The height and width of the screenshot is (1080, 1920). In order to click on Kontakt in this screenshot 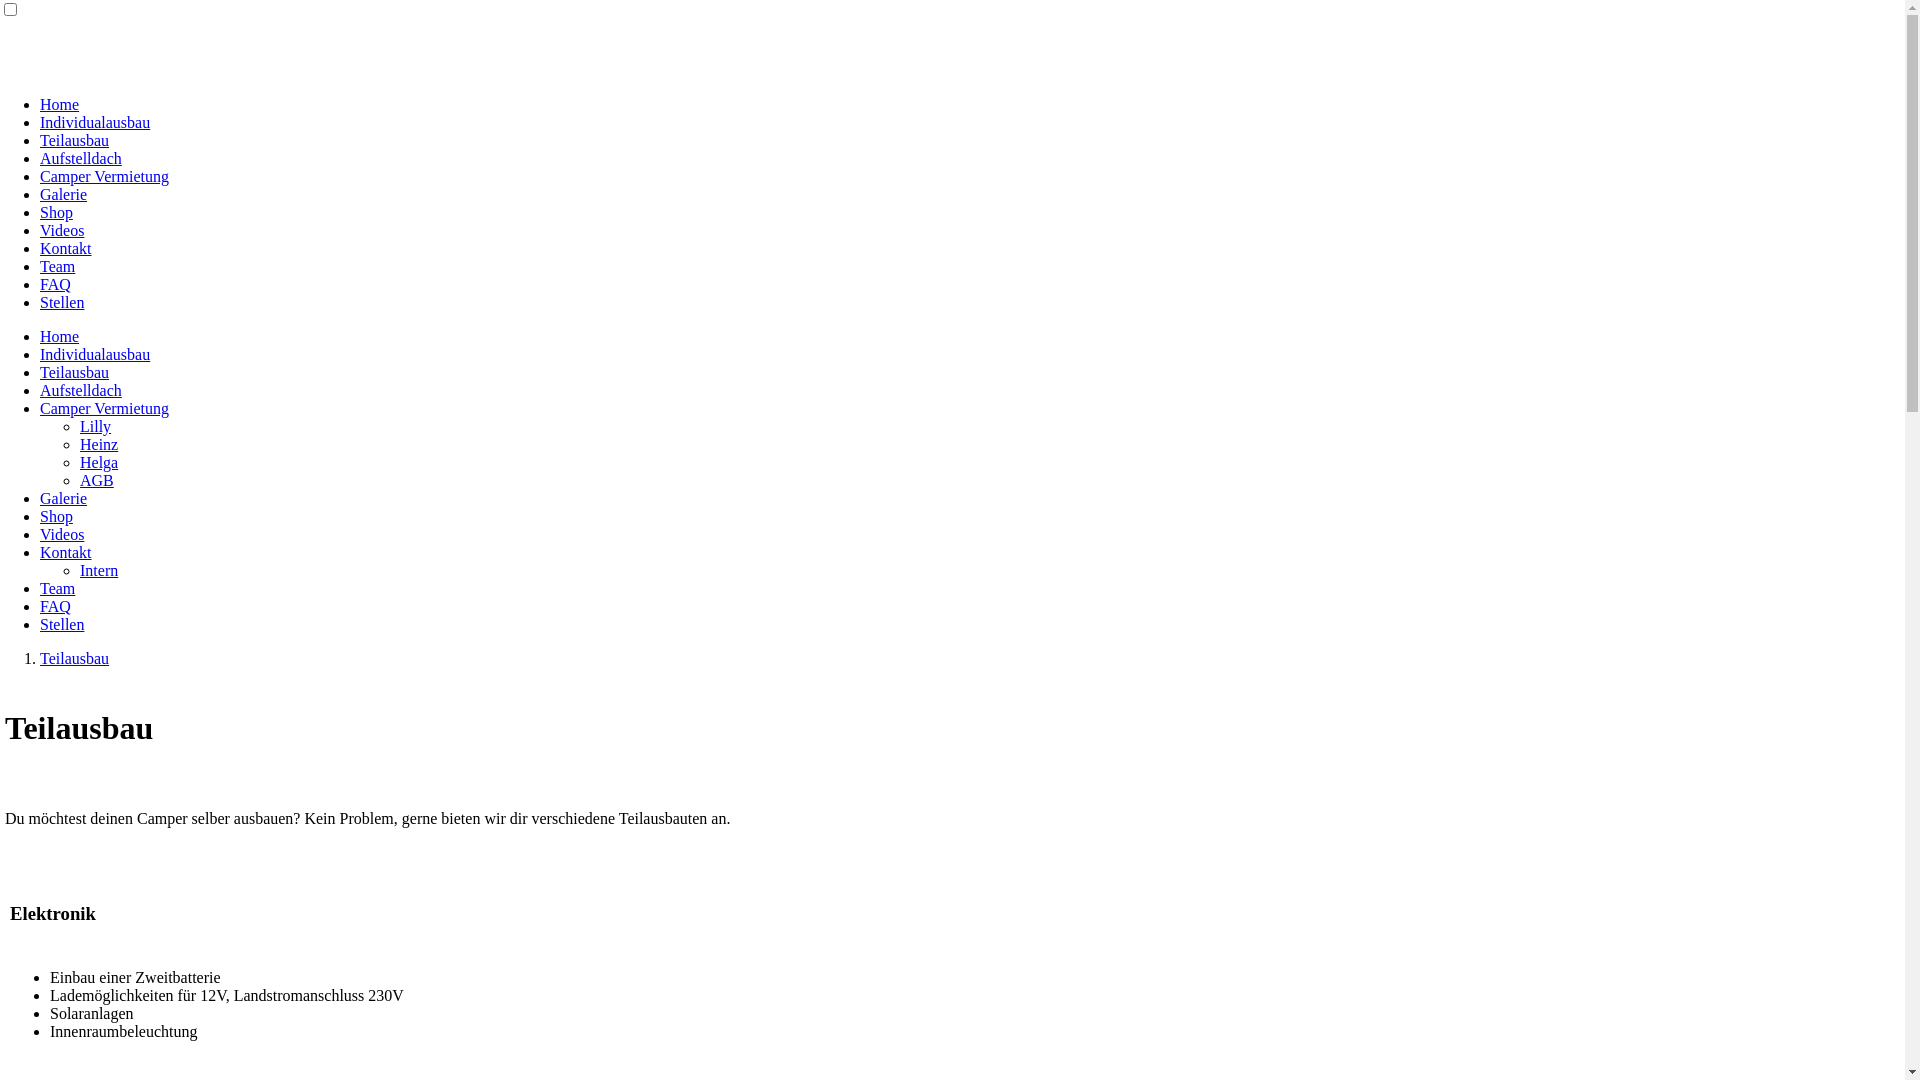, I will do `click(66, 248)`.